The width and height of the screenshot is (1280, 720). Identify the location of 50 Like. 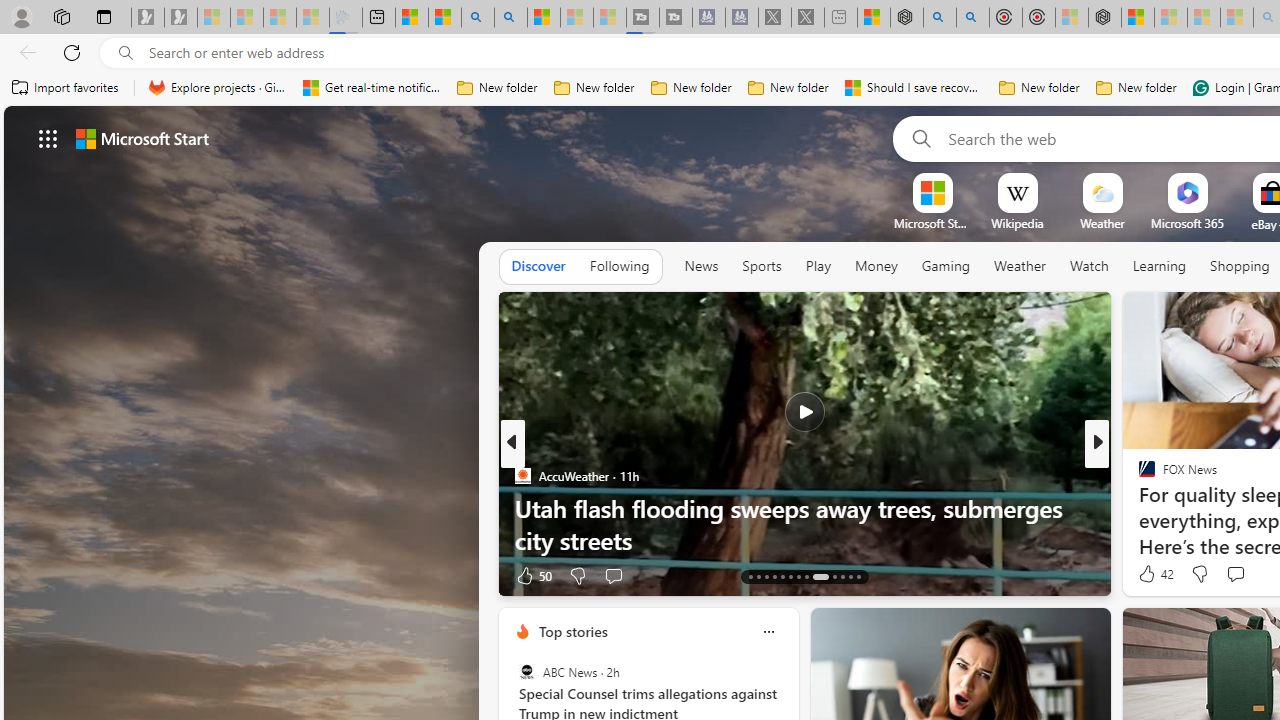
(532, 574).